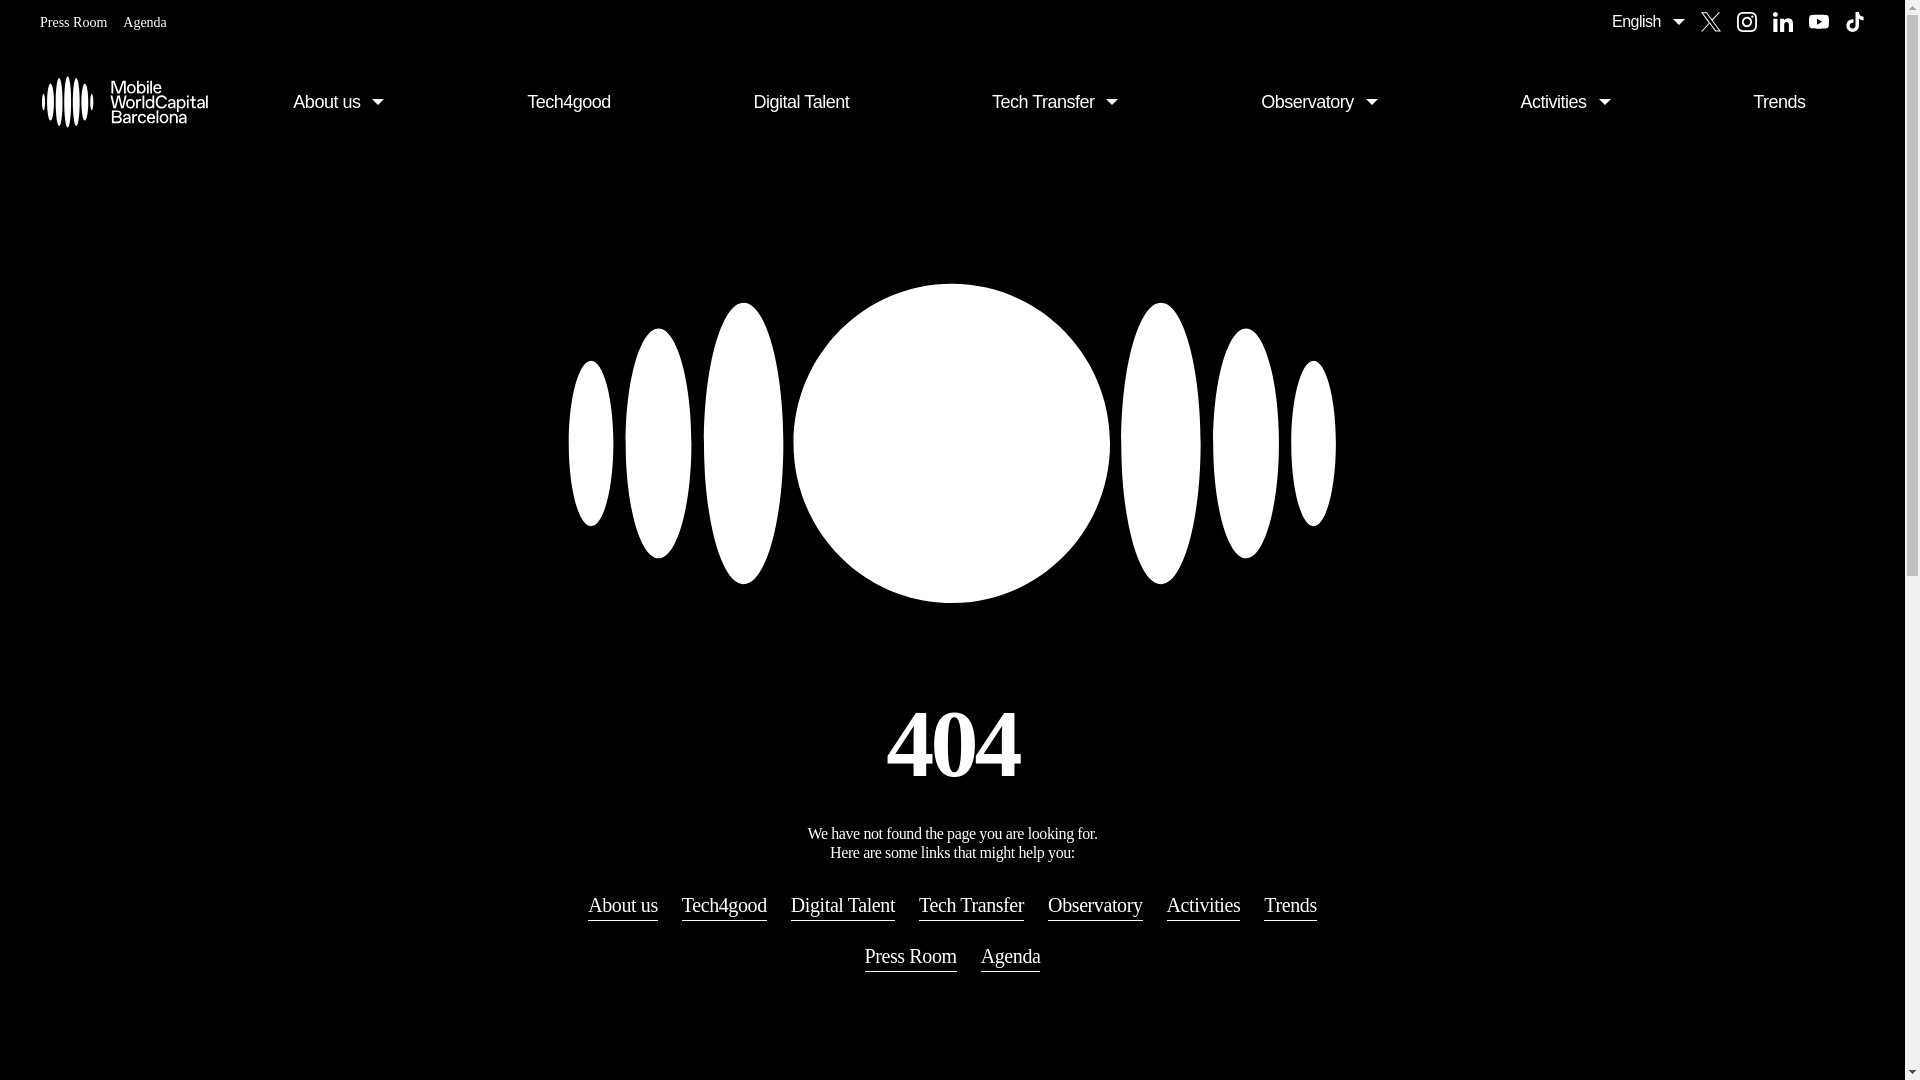  I want to click on Activities, so click(1566, 102).